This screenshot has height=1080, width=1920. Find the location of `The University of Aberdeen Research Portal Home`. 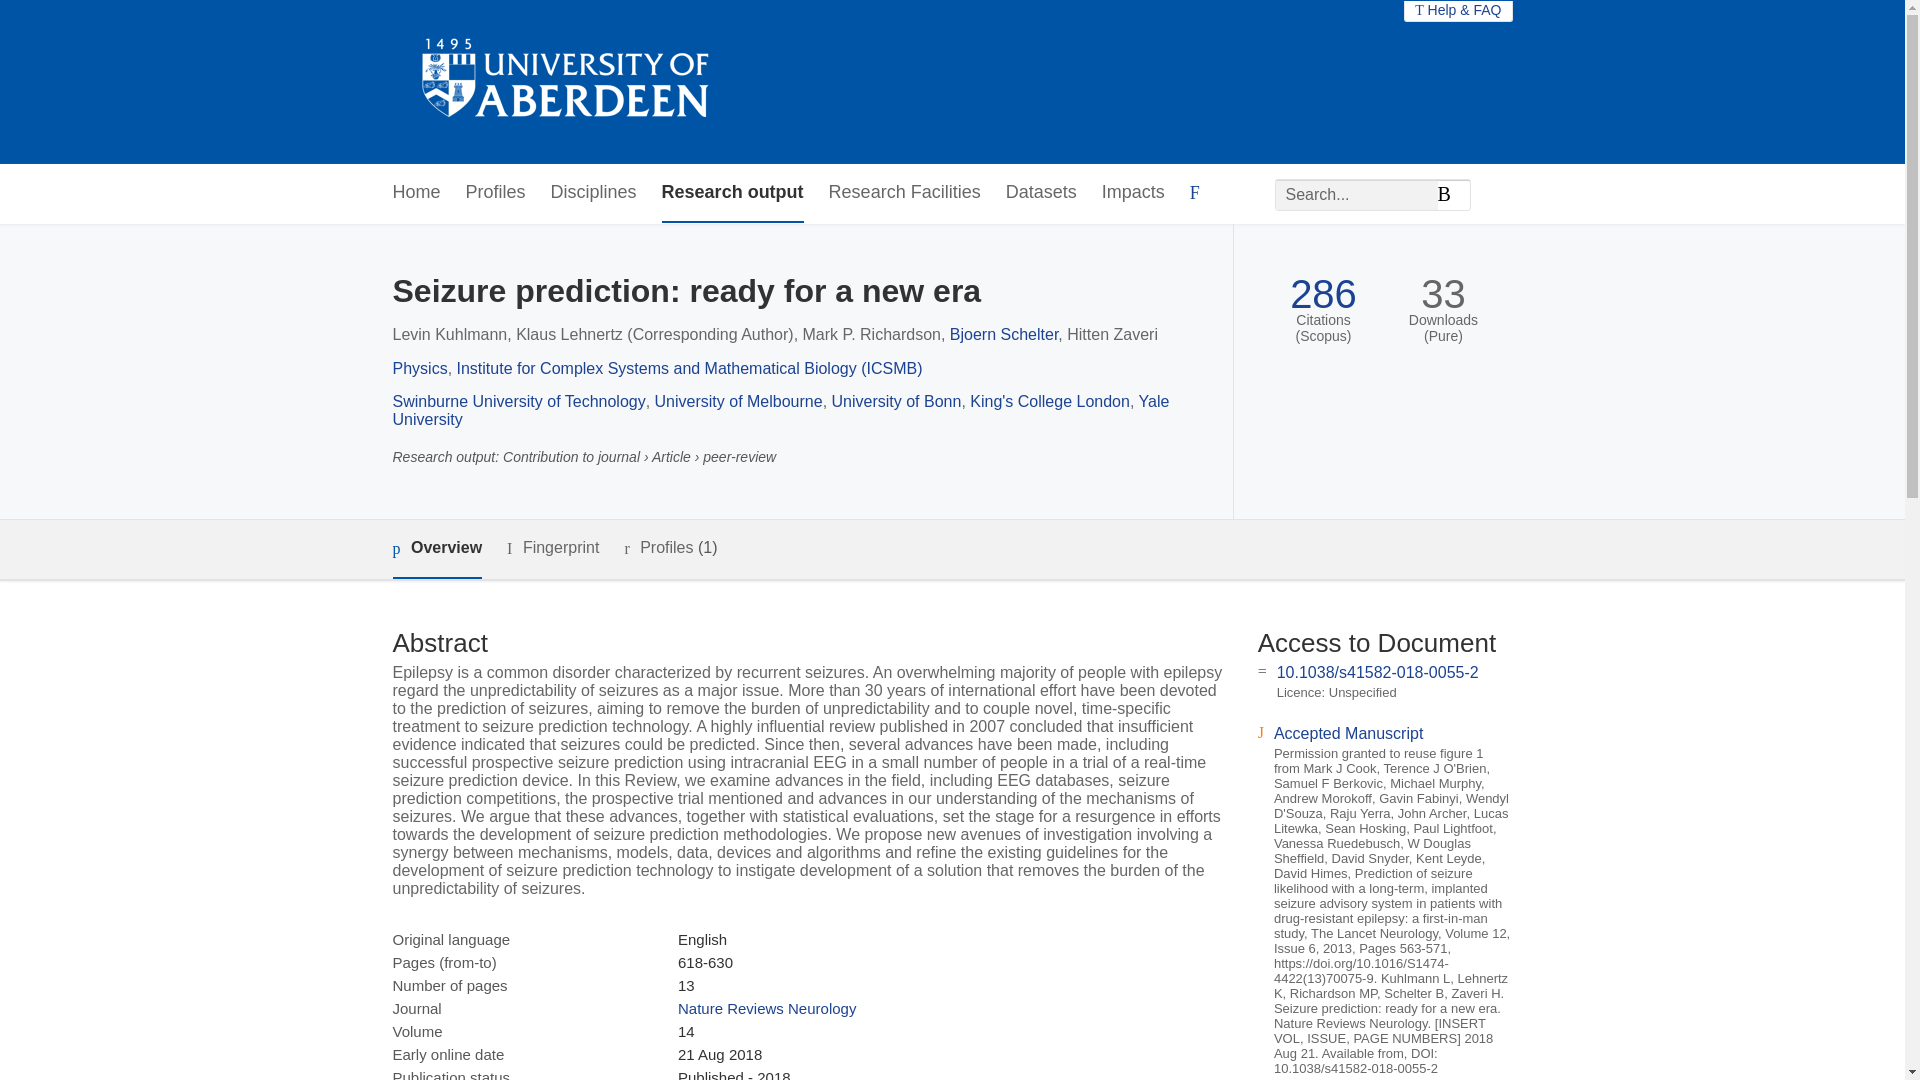

The University of Aberdeen Research Portal Home is located at coordinates (566, 82).